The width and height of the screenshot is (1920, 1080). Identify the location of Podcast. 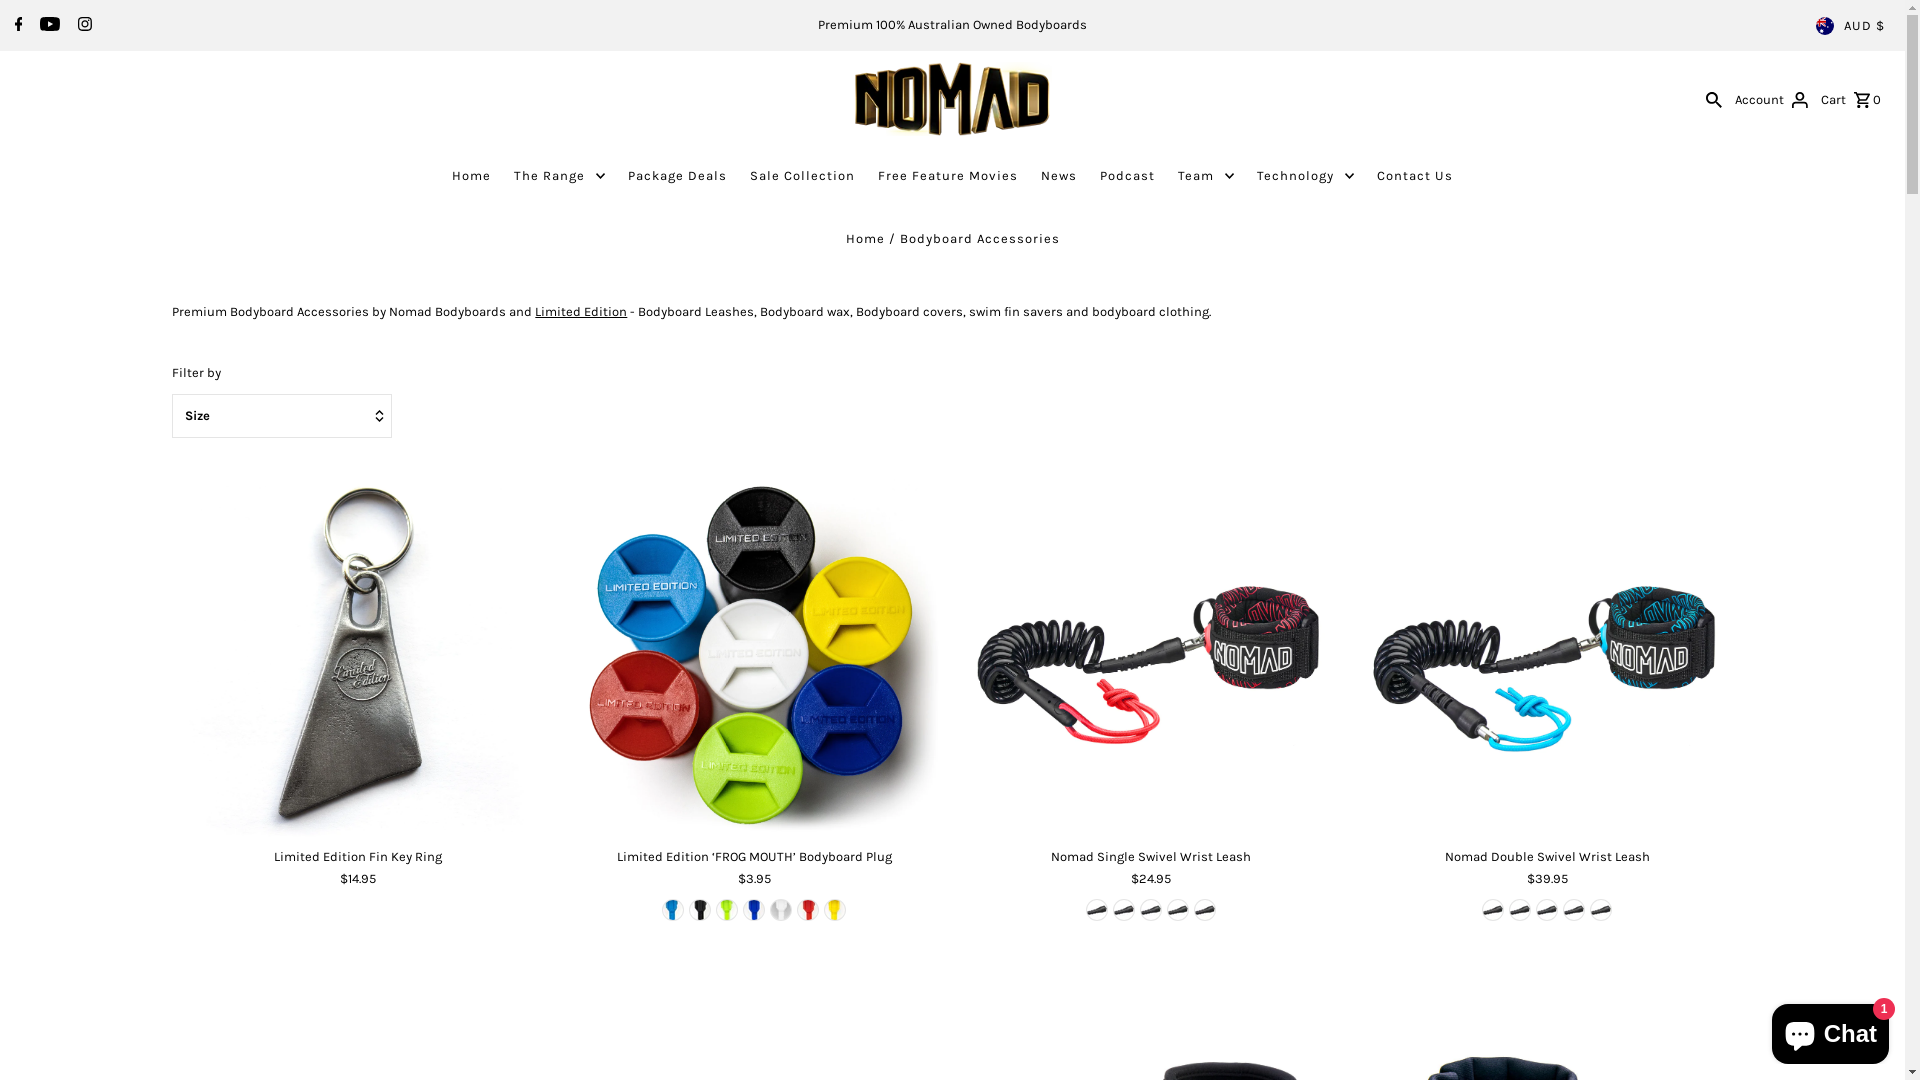
(1128, 176).